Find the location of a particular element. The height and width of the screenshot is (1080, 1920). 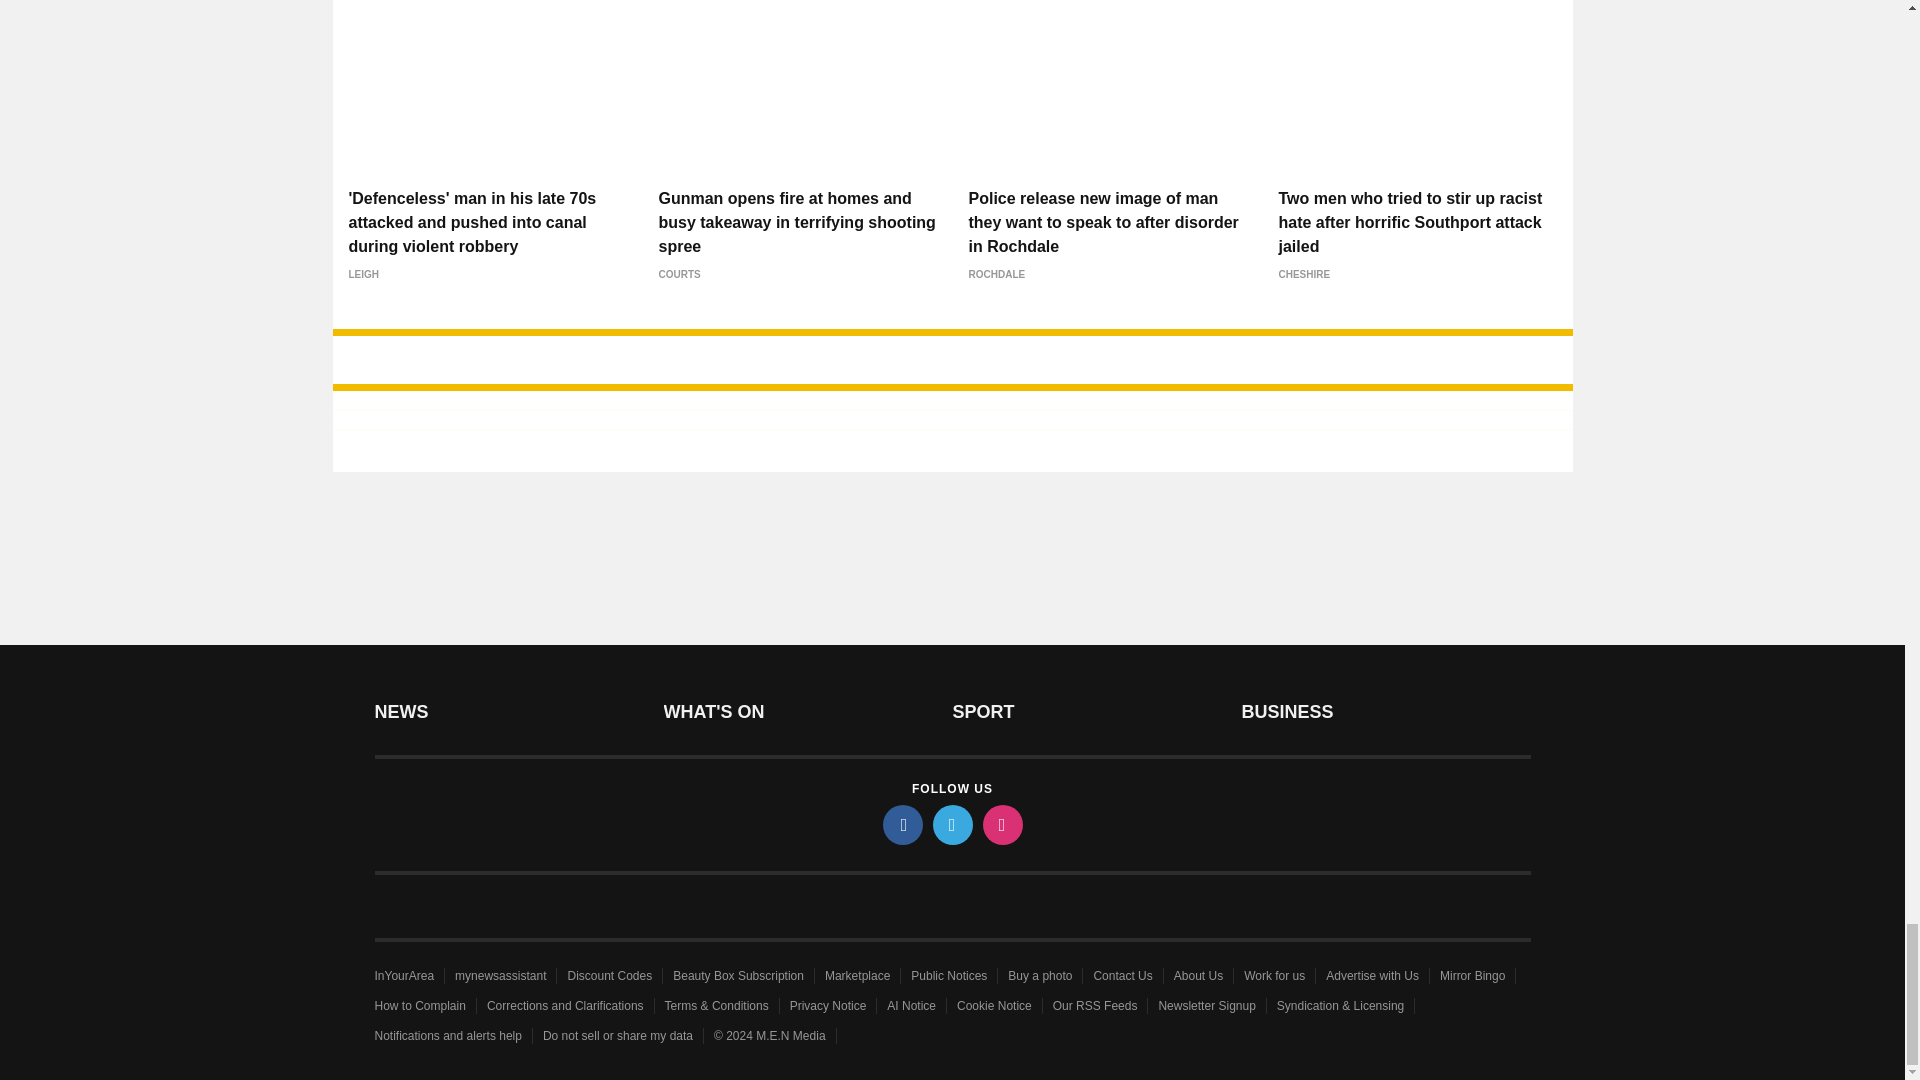

instagram is located at coordinates (1001, 824).